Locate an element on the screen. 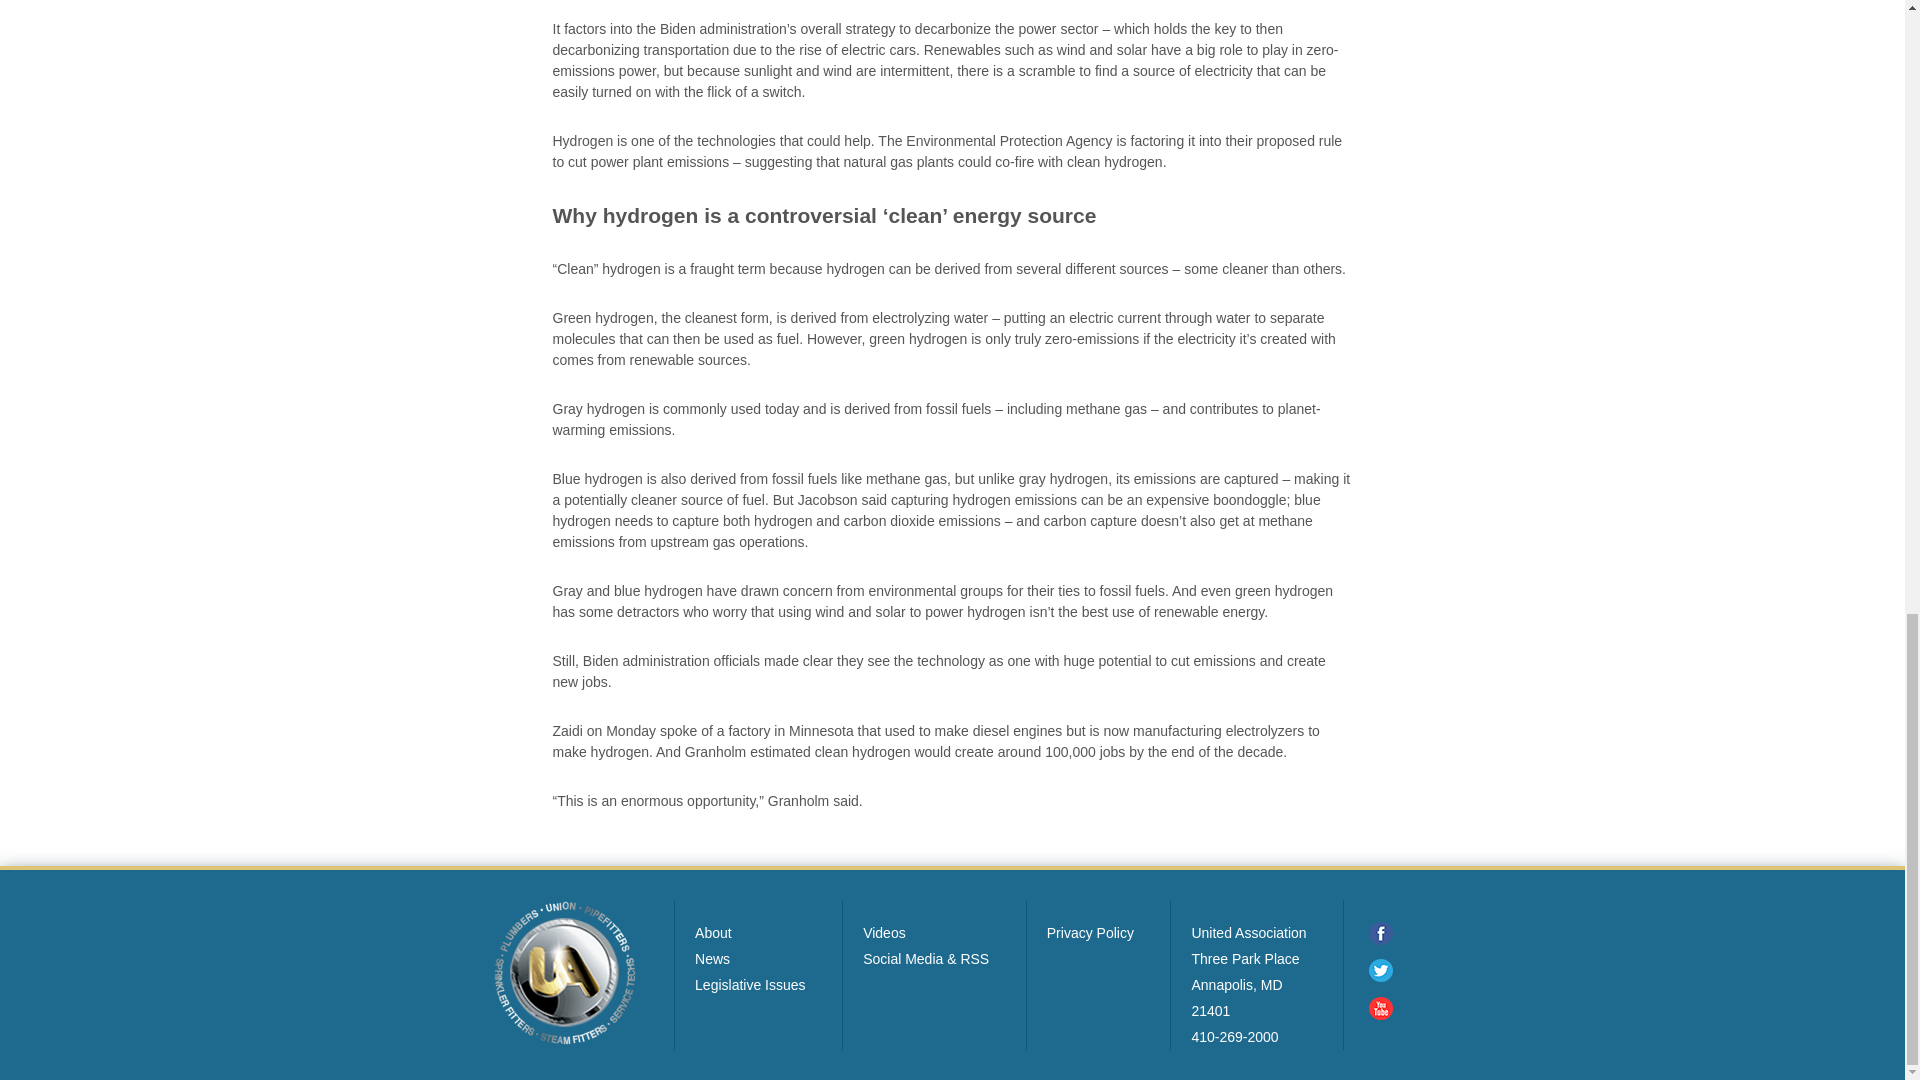  tw is located at coordinates (1378, 972).